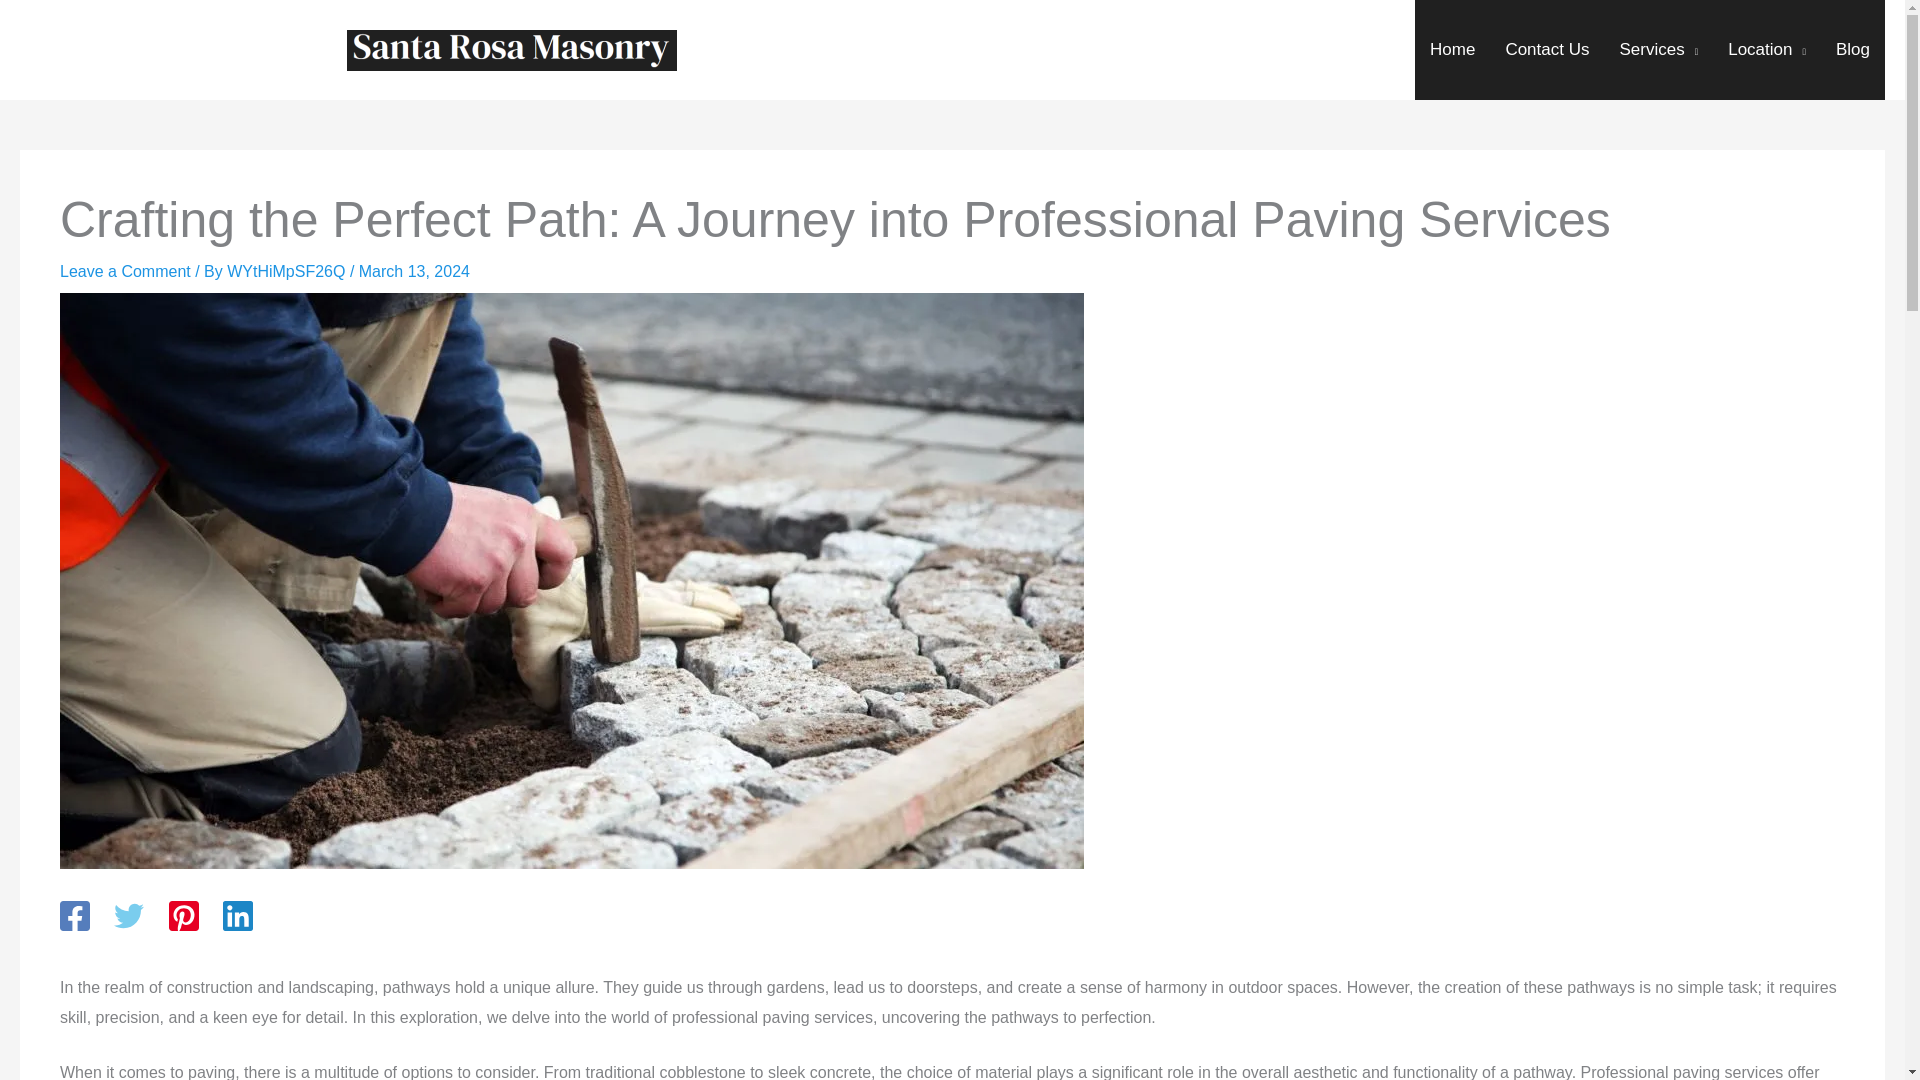  What do you see at coordinates (1546, 50) in the screenshot?
I see `Contact Us` at bounding box center [1546, 50].